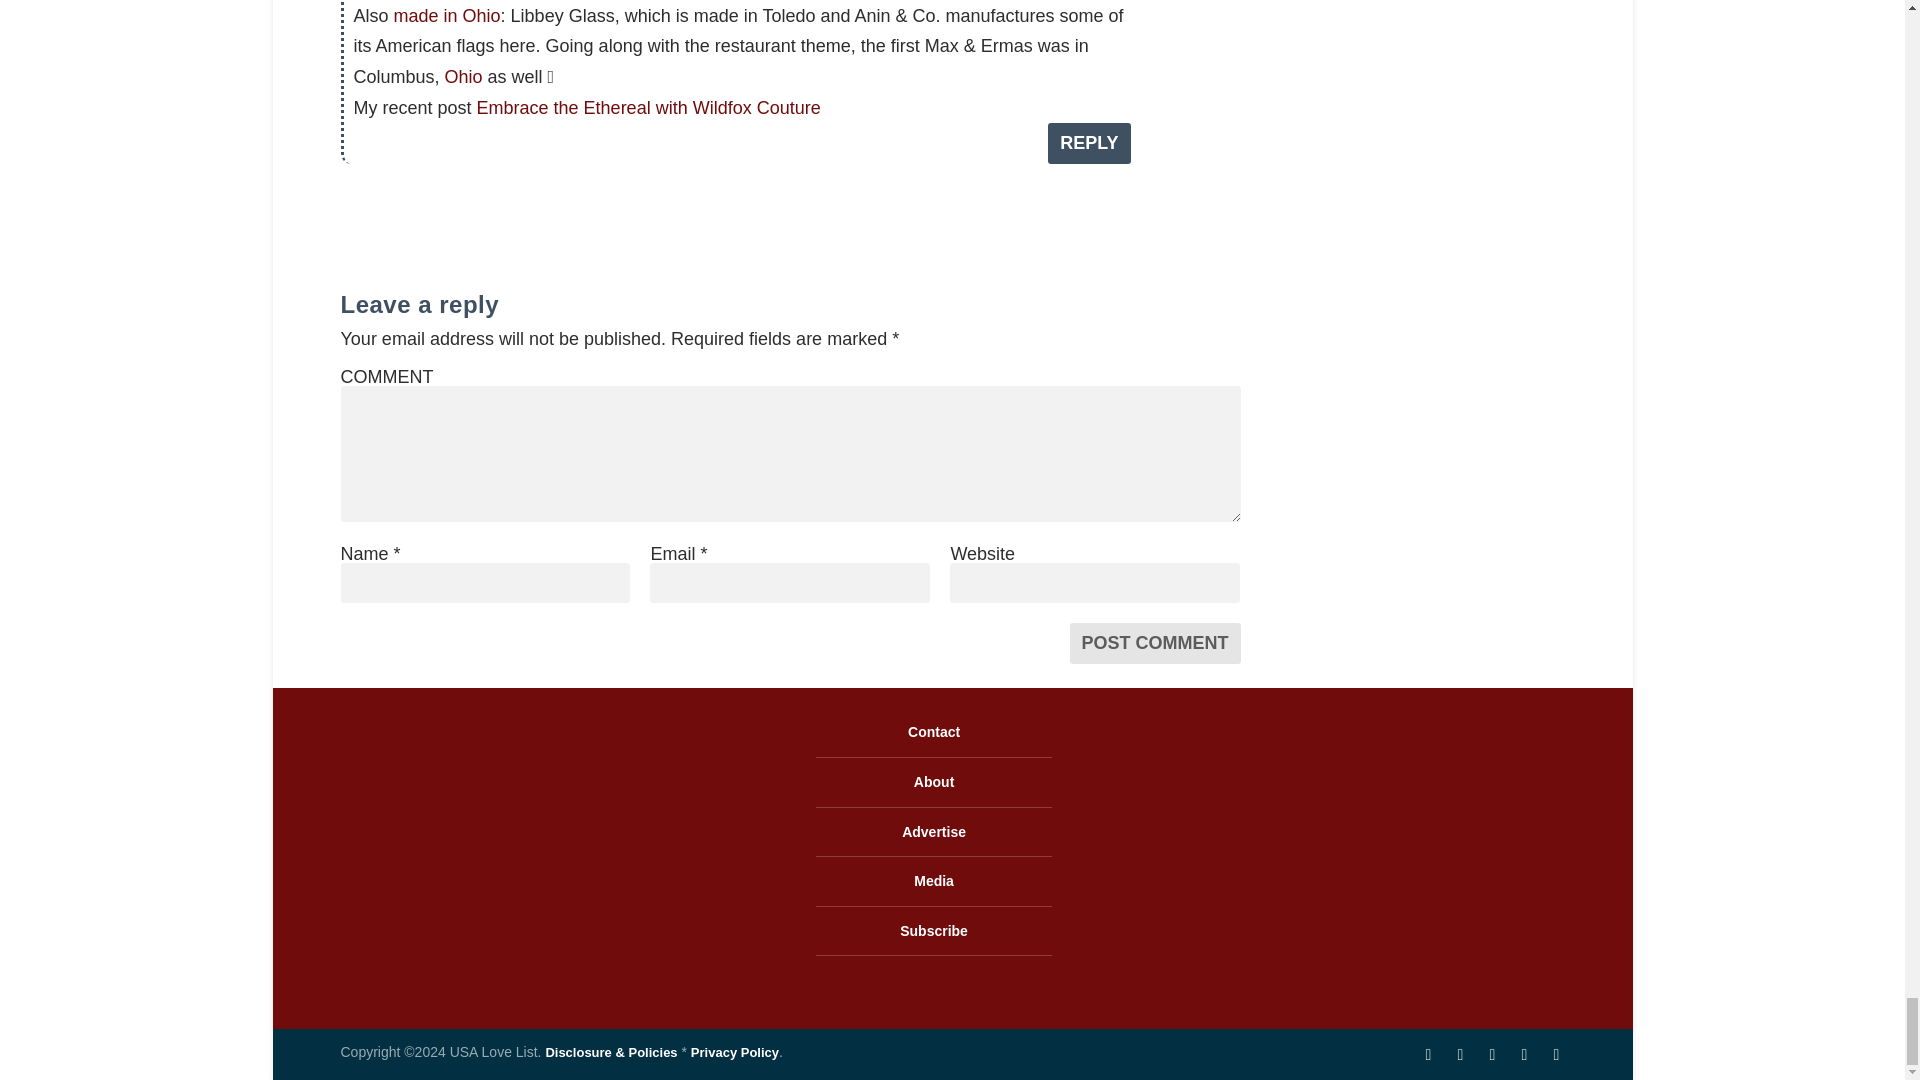  Describe the element at coordinates (1154, 644) in the screenshot. I see `Post Comment` at that location.